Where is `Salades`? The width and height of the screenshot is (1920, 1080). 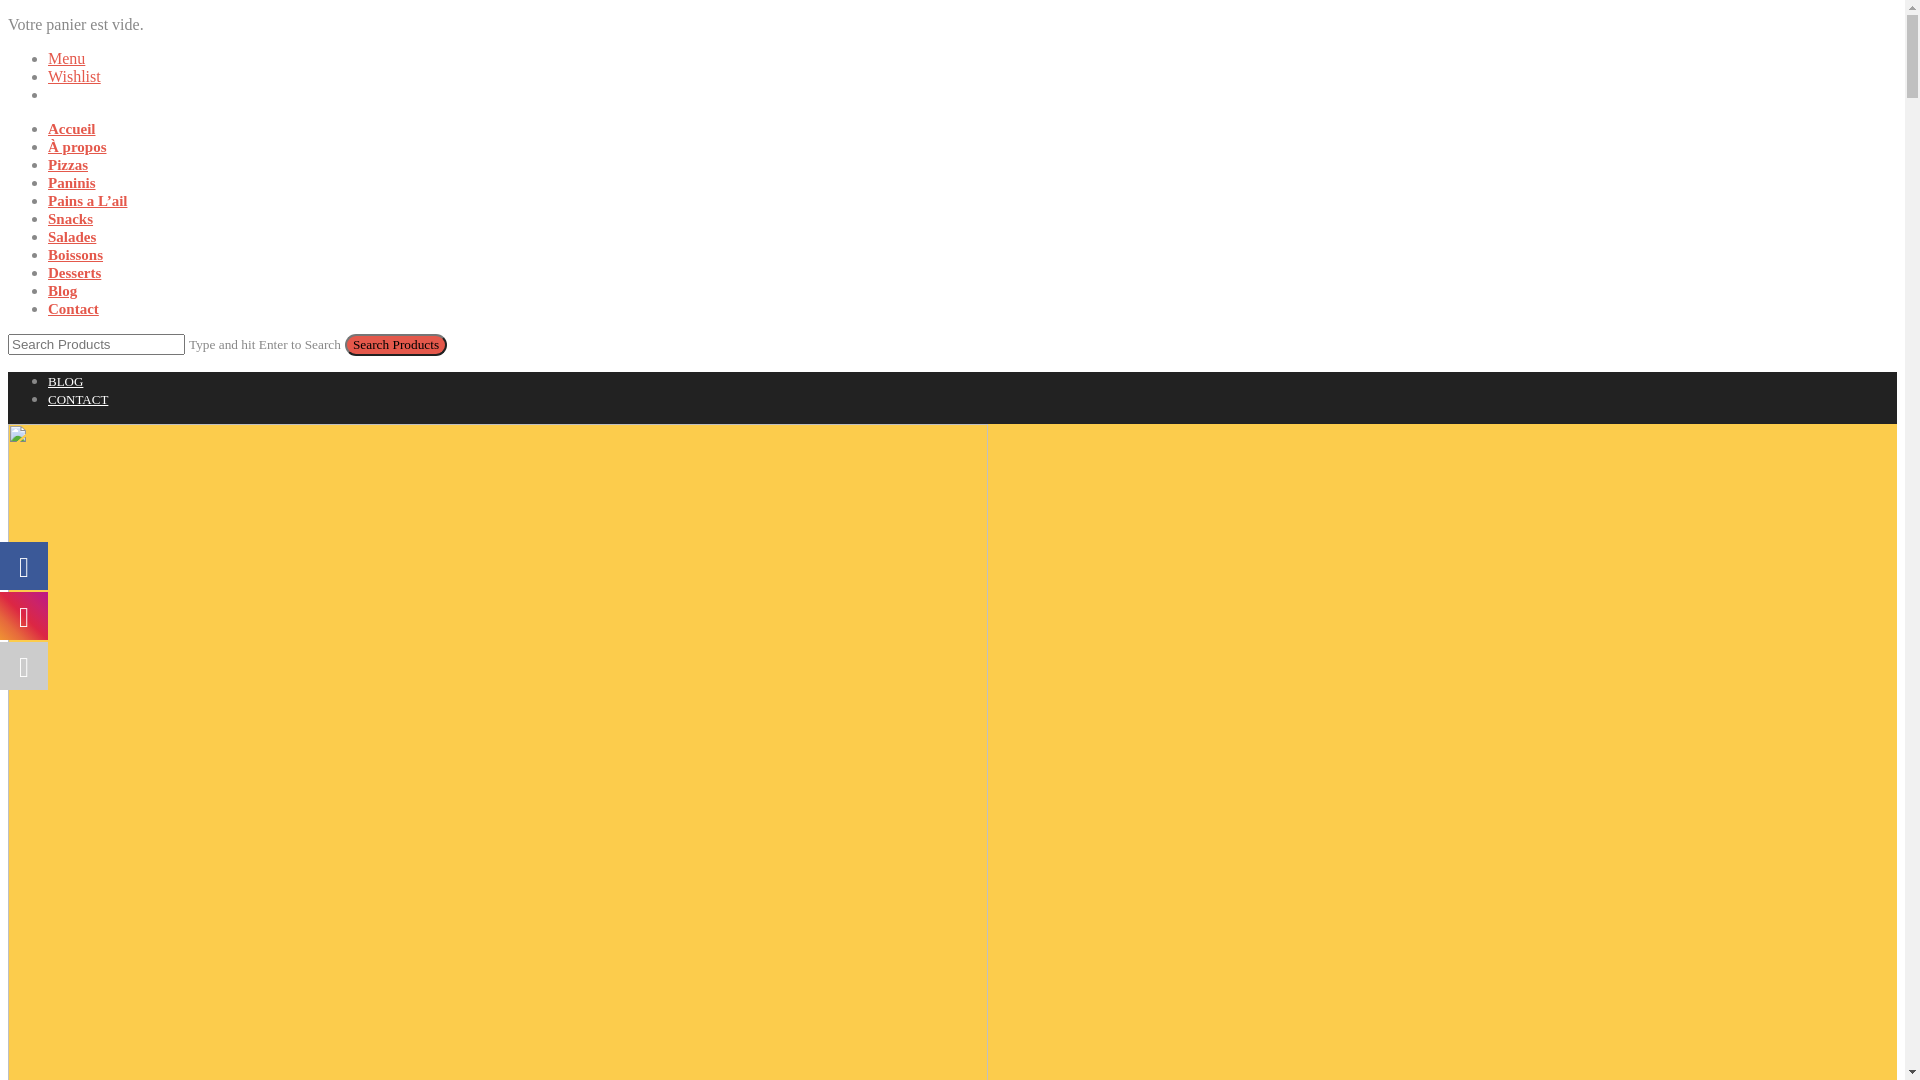 Salades is located at coordinates (72, 237).